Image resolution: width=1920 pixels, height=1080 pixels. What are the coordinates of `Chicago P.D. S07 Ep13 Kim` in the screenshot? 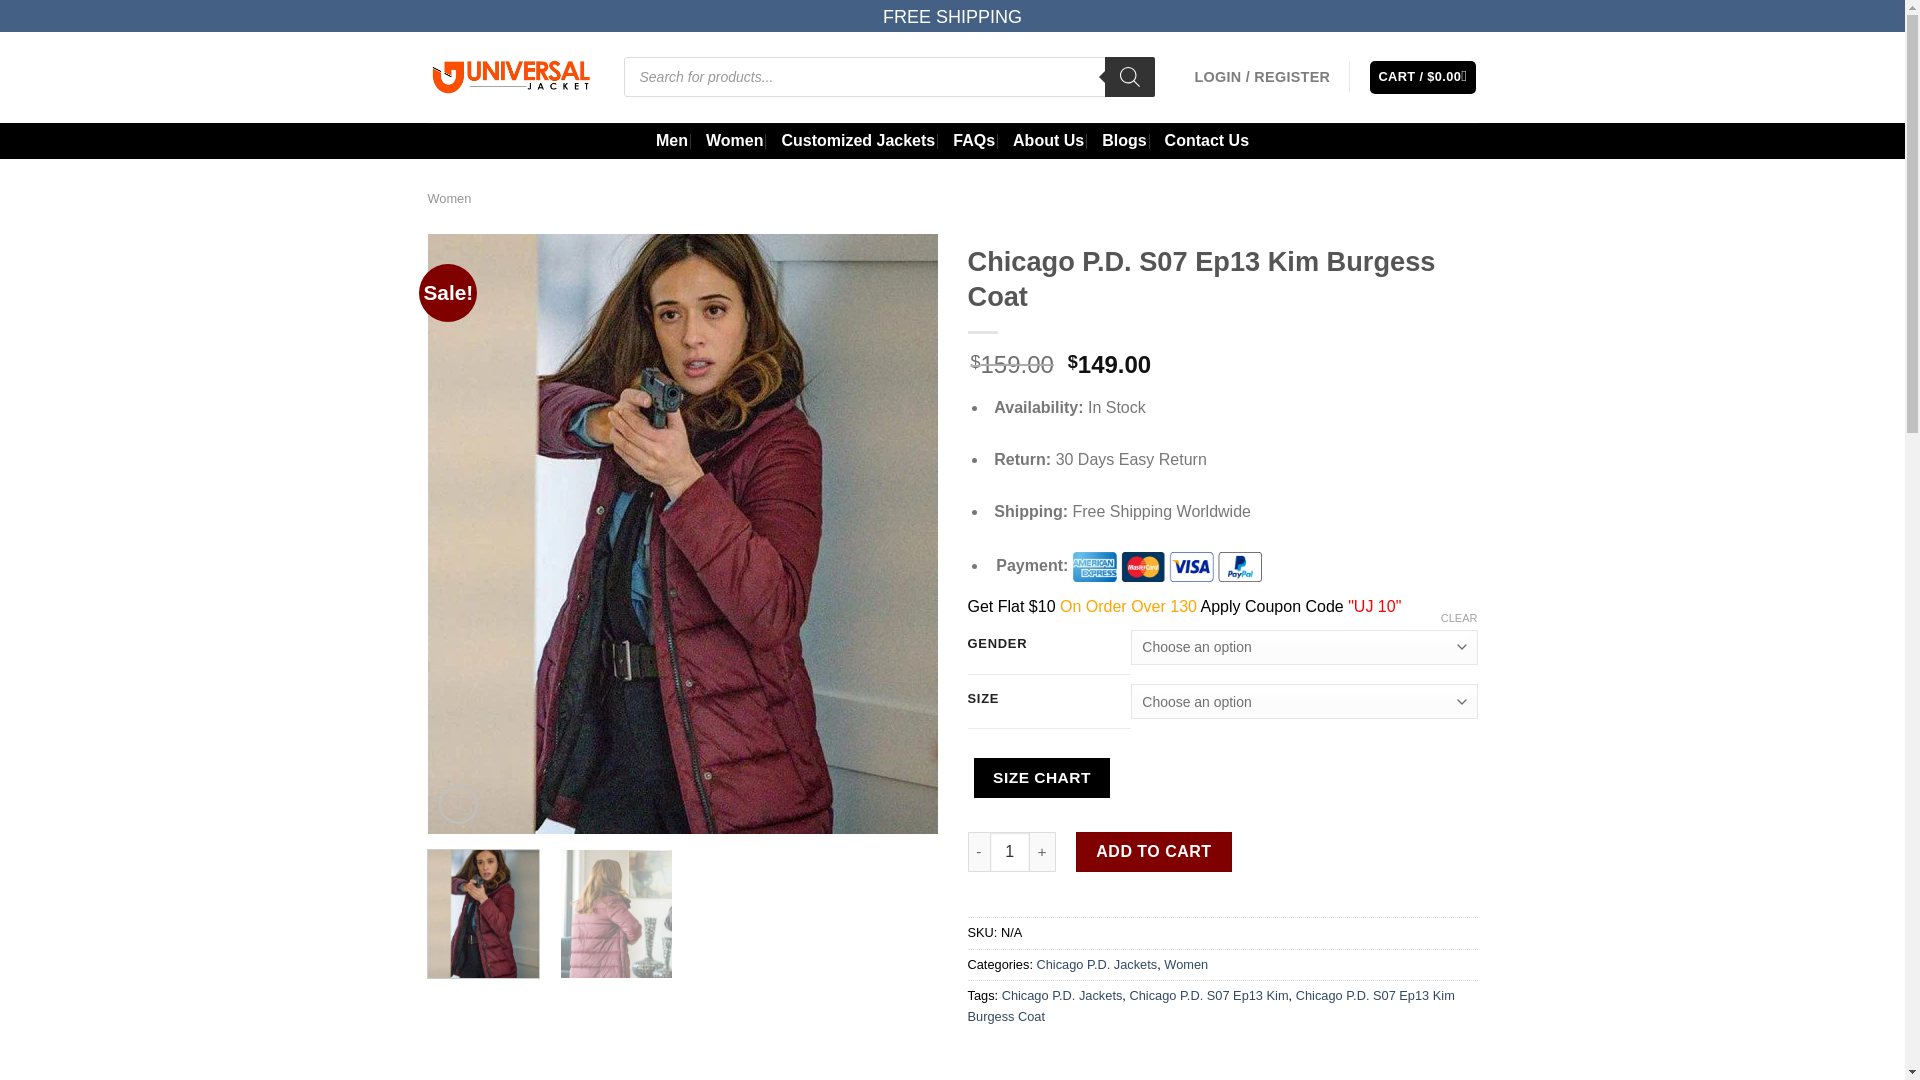 It's located at (1208, 996).